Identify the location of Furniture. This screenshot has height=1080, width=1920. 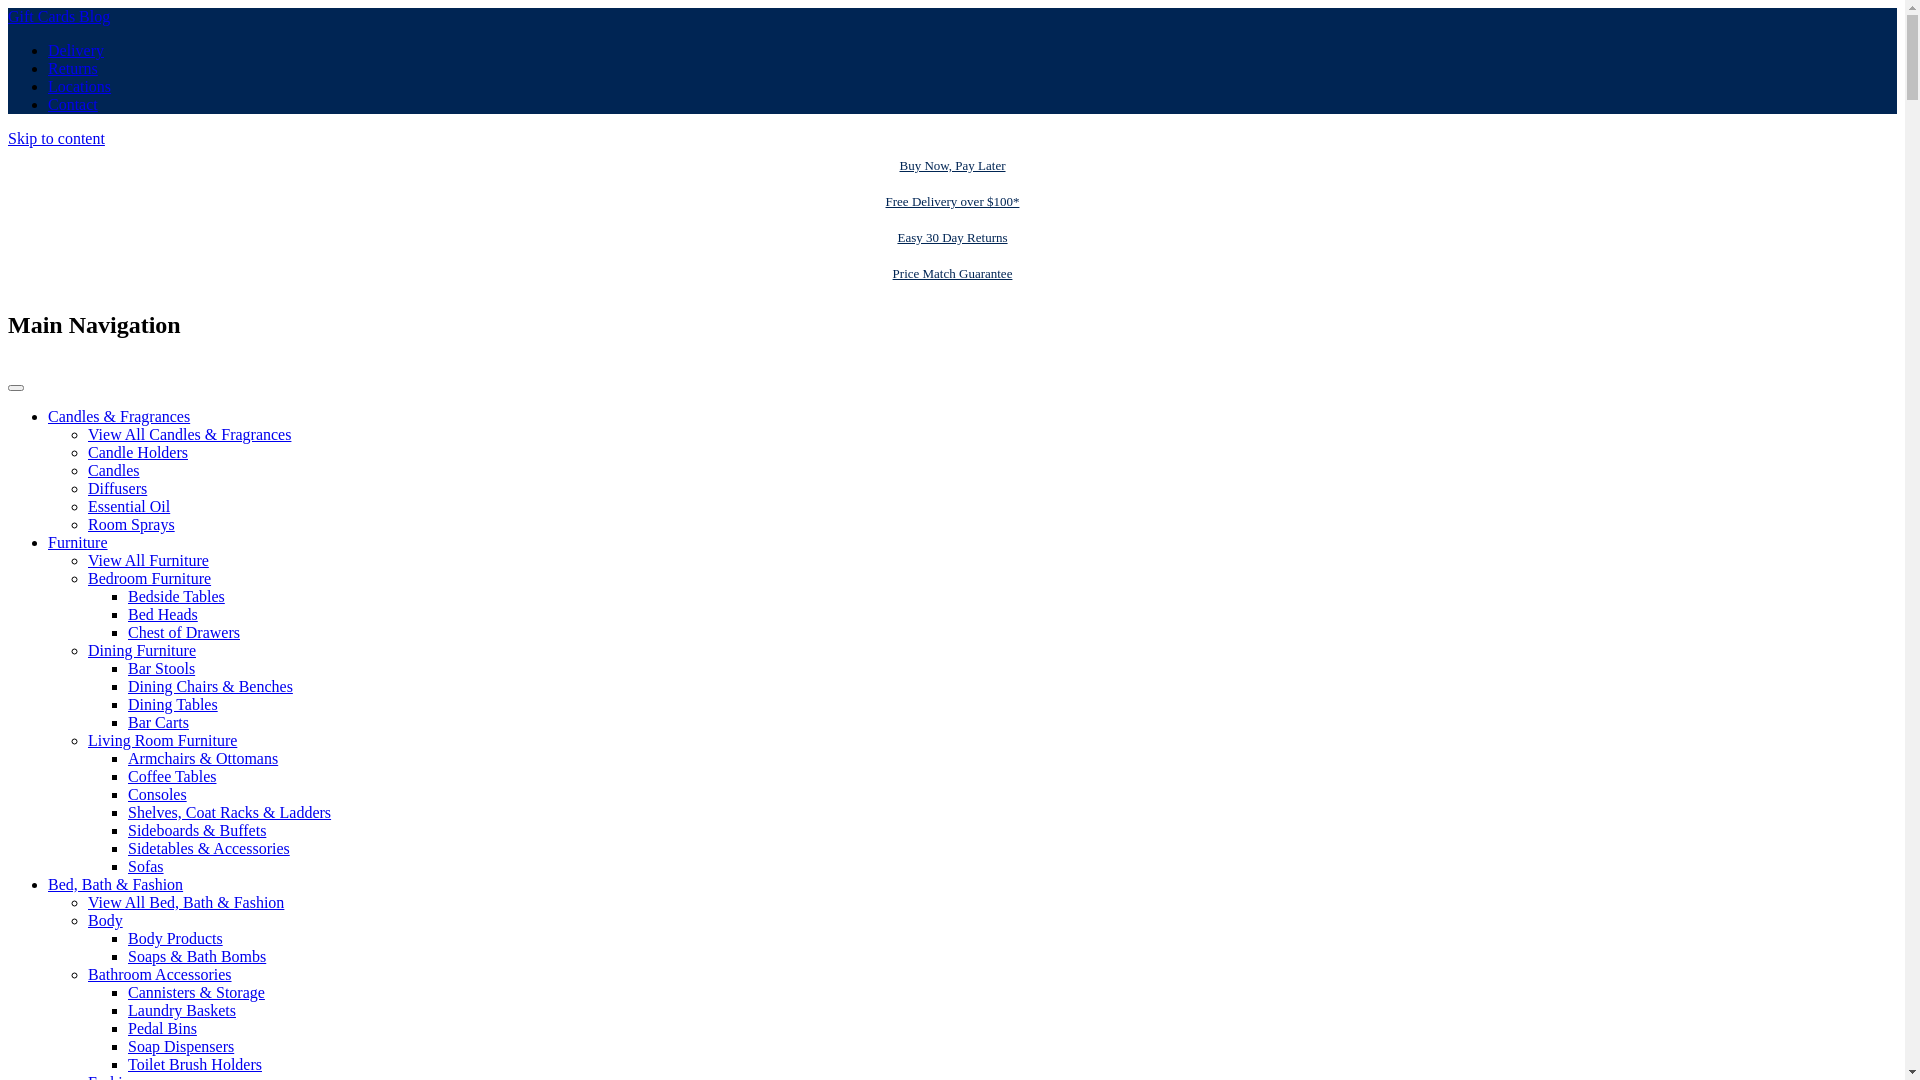
(78, 542).